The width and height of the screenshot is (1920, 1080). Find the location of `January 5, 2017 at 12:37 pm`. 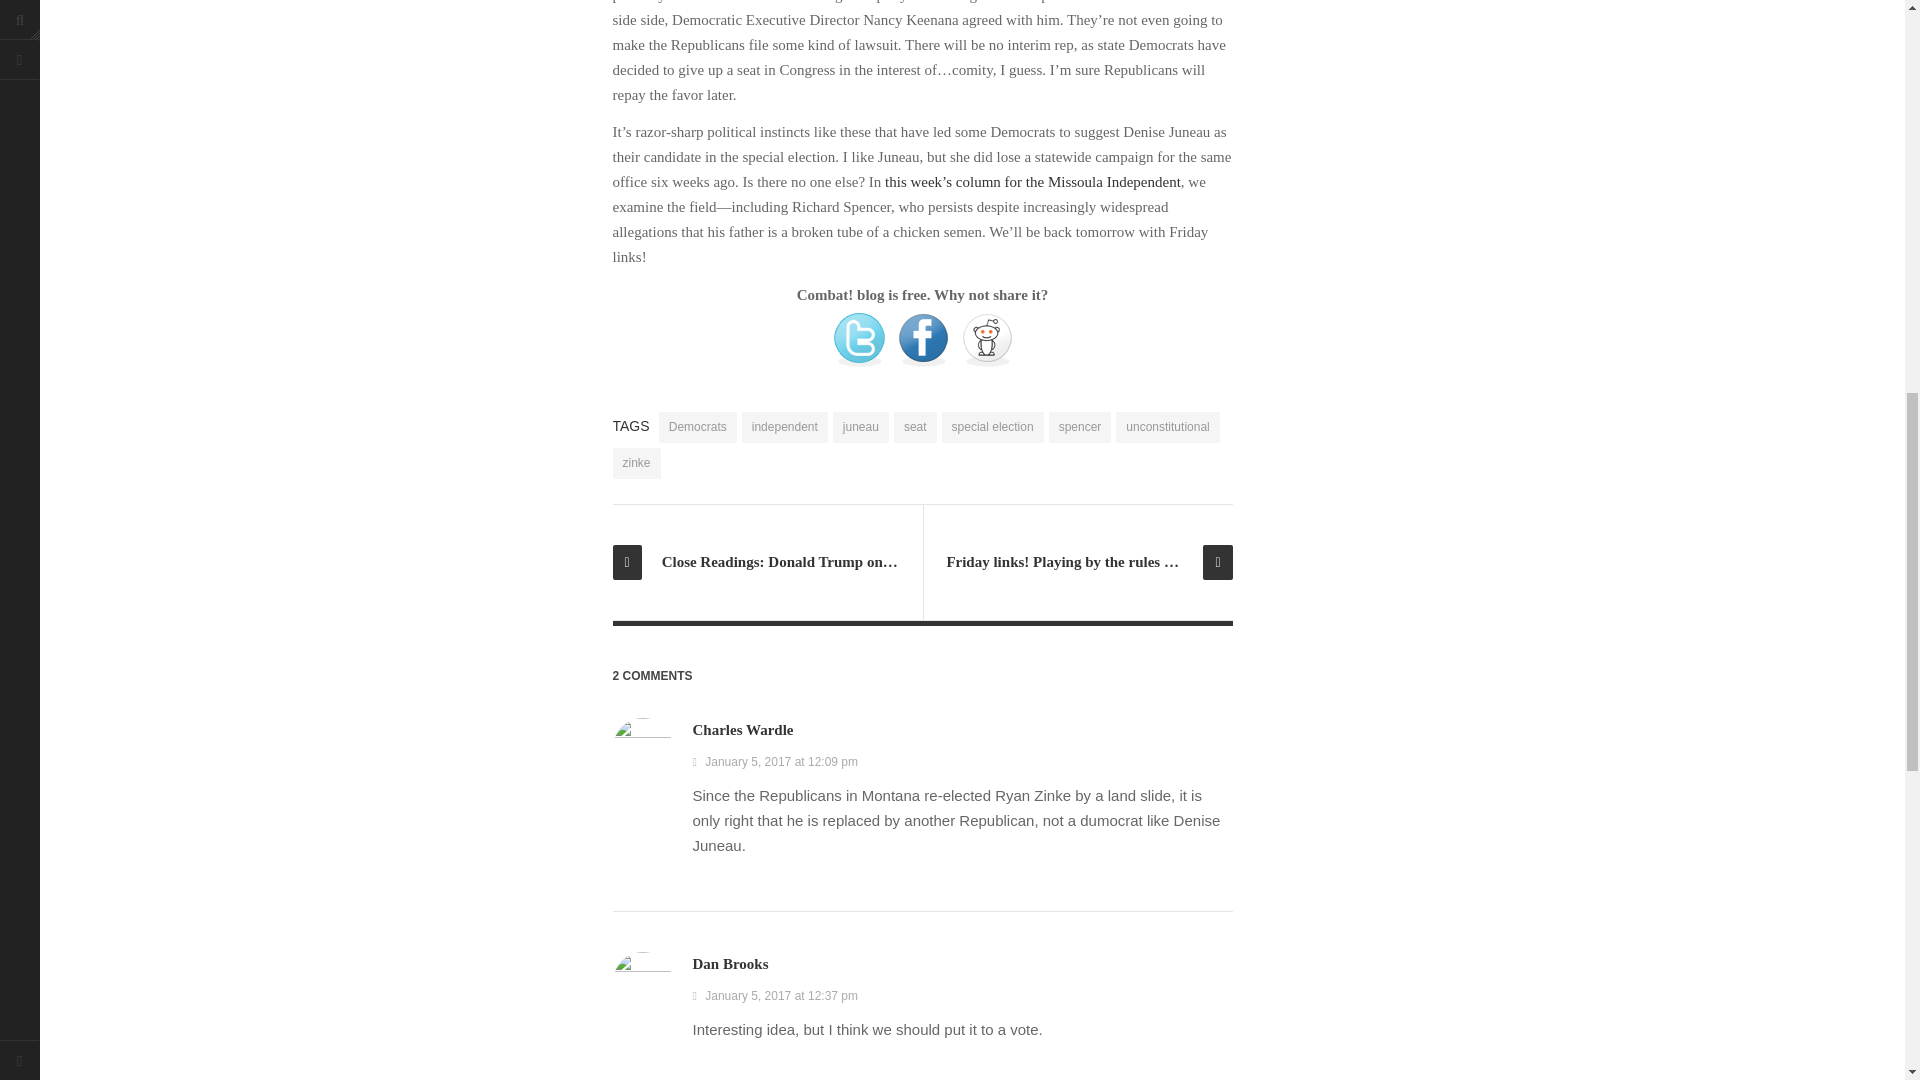

January 5, 2017 at 12:37 pm is located at coordinates (774, 995).